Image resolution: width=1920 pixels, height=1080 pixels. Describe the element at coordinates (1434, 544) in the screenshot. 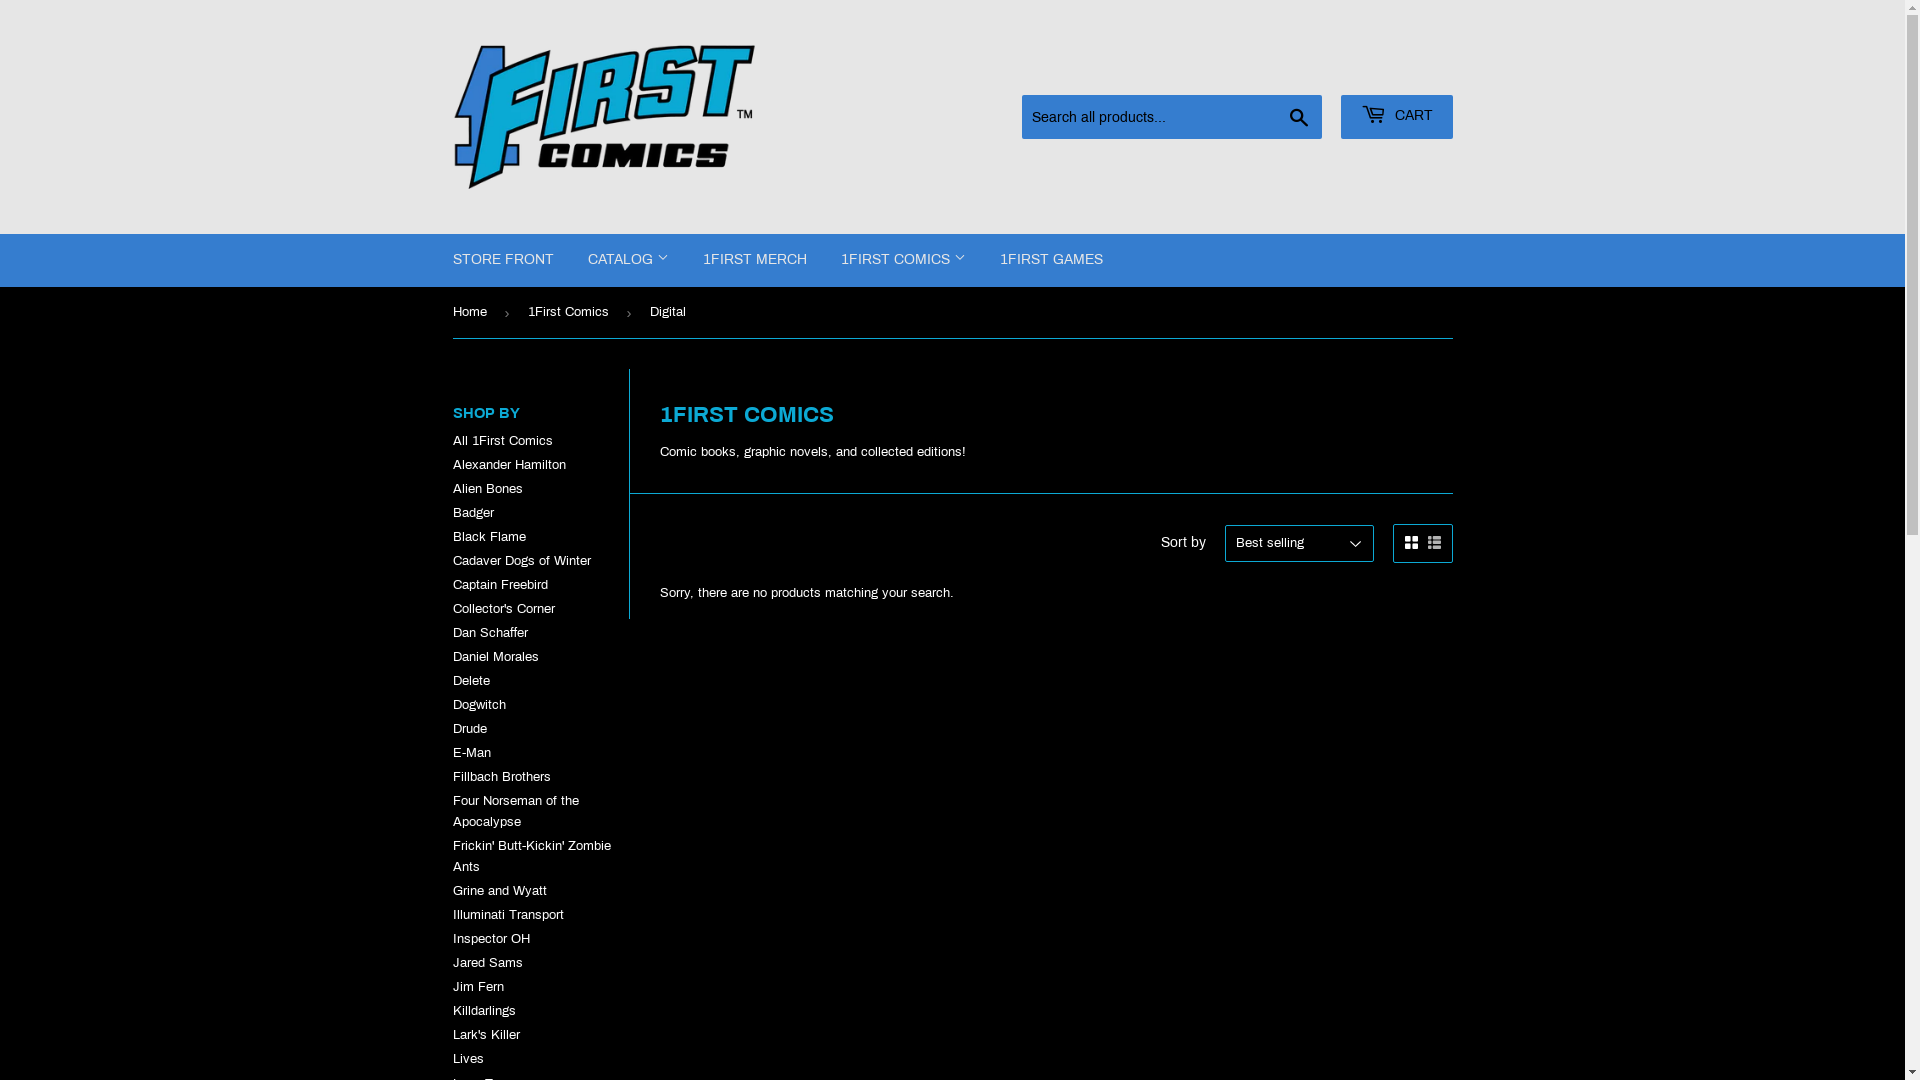

I see `List view` at that location.